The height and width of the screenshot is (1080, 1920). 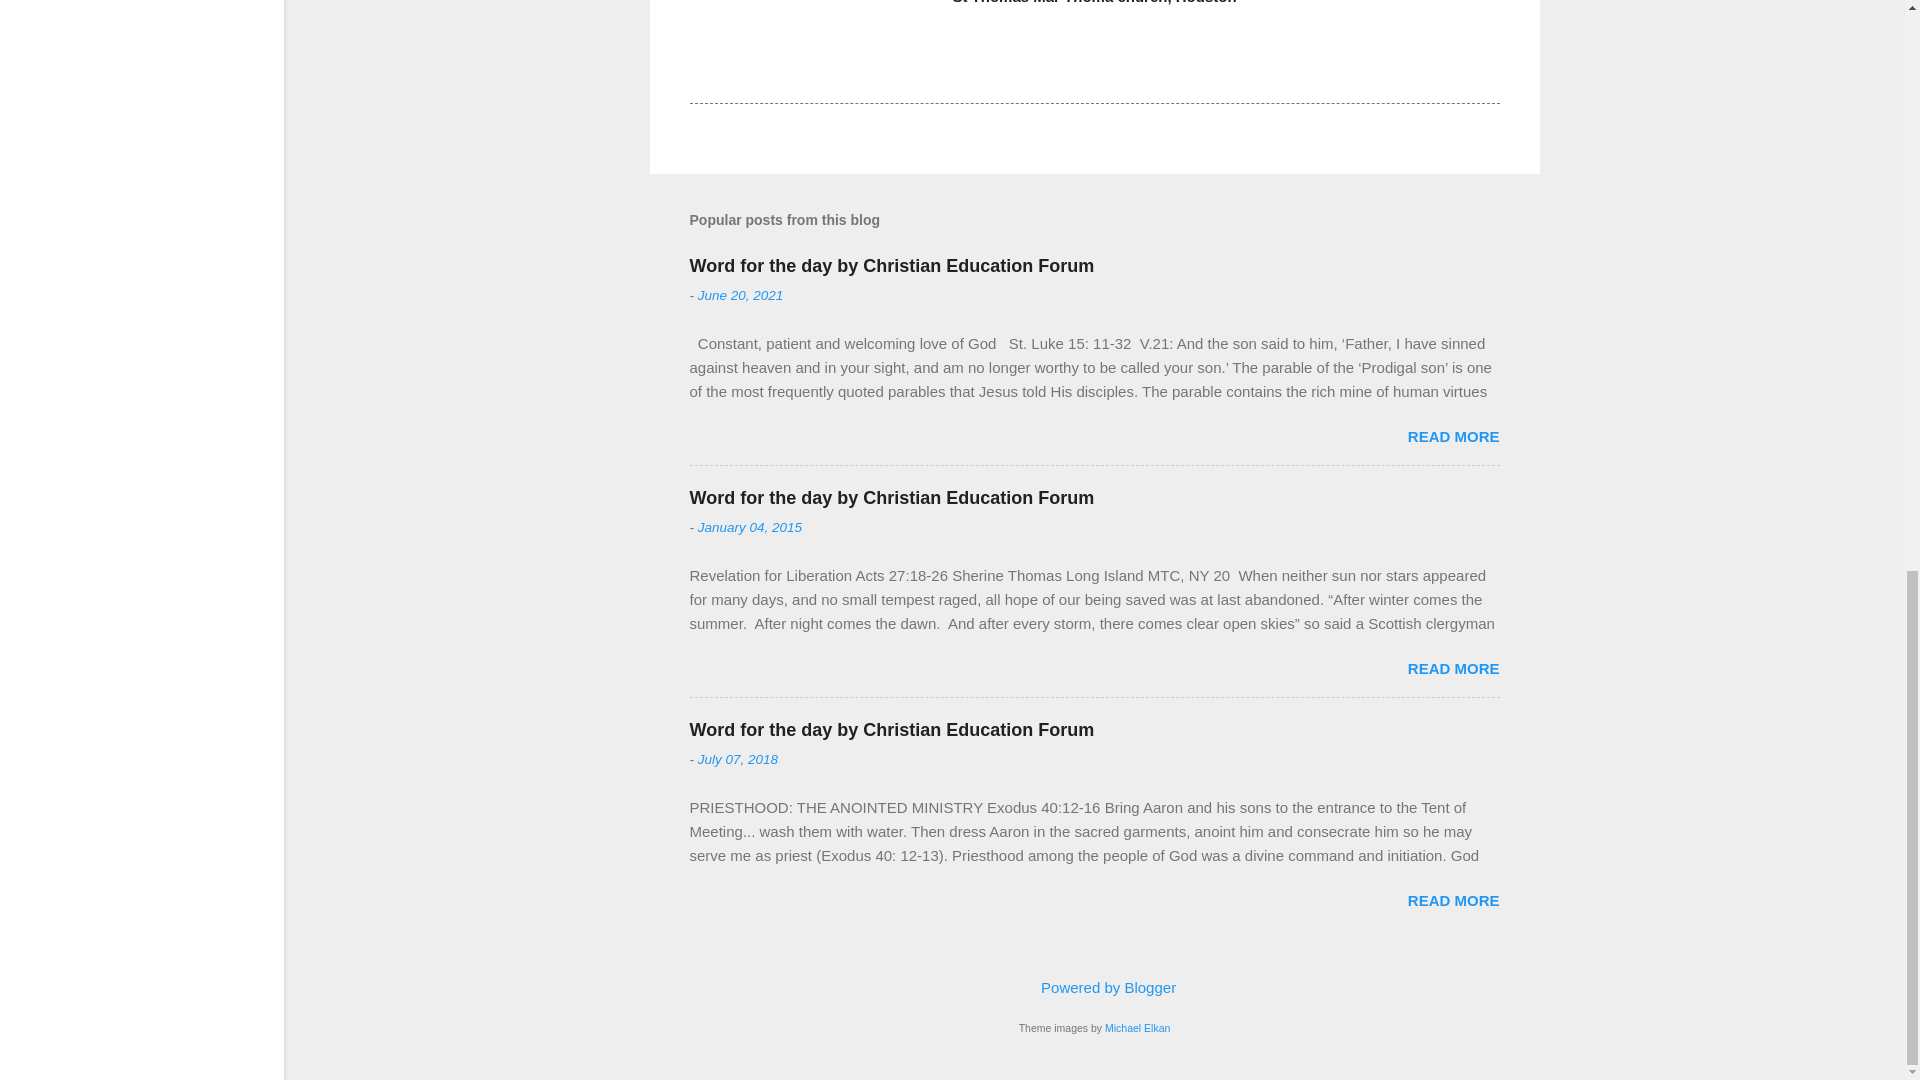 I want to click on READ MORE, so click(x=1453, y=668).